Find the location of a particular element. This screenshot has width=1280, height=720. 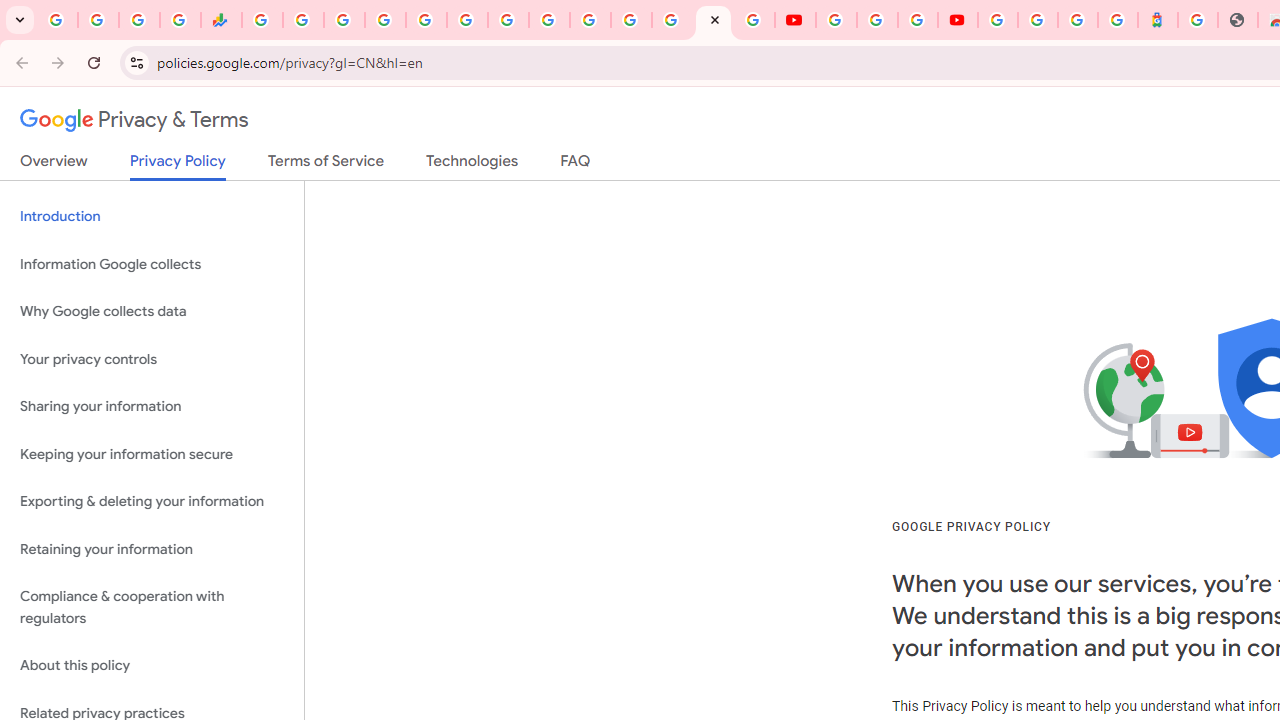

Retaining your information is located at coordinates (152, 548).